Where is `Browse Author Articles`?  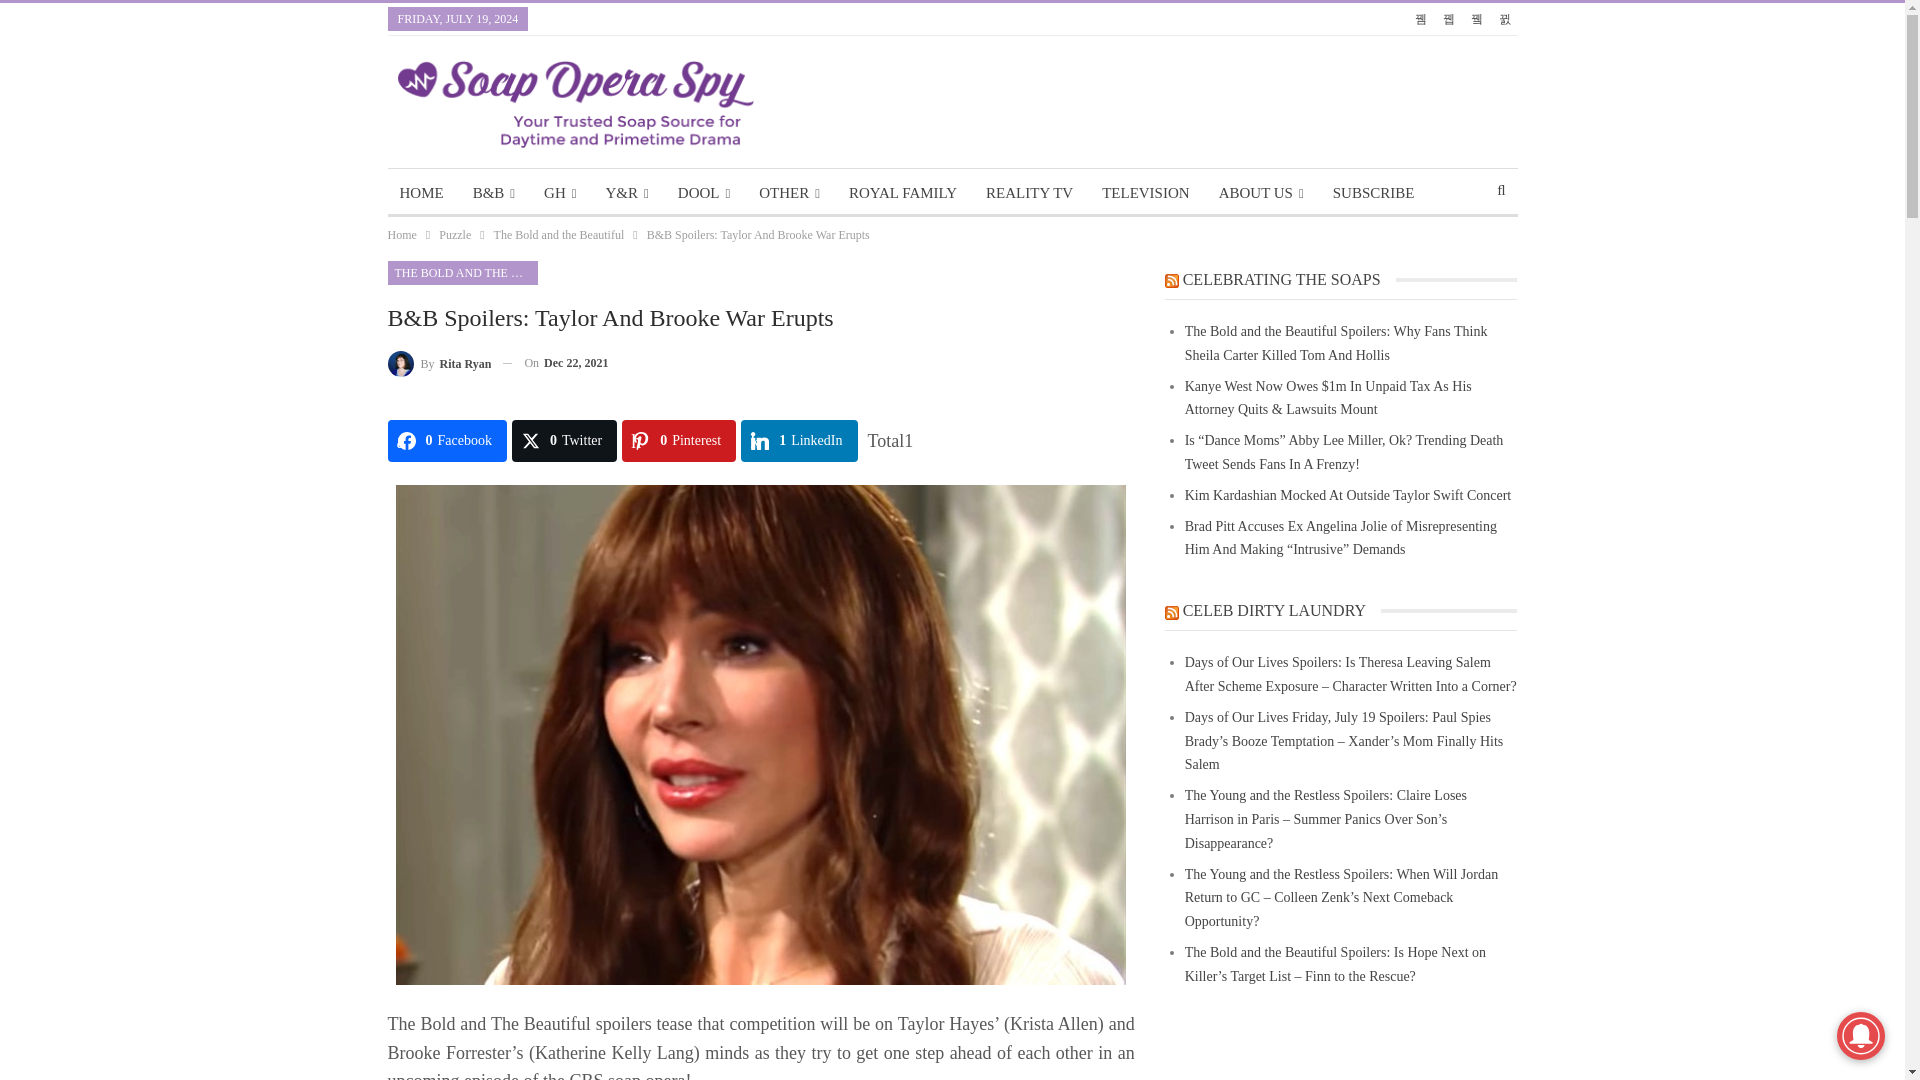 Browse Author Articles is located at coordinates (439, 362).